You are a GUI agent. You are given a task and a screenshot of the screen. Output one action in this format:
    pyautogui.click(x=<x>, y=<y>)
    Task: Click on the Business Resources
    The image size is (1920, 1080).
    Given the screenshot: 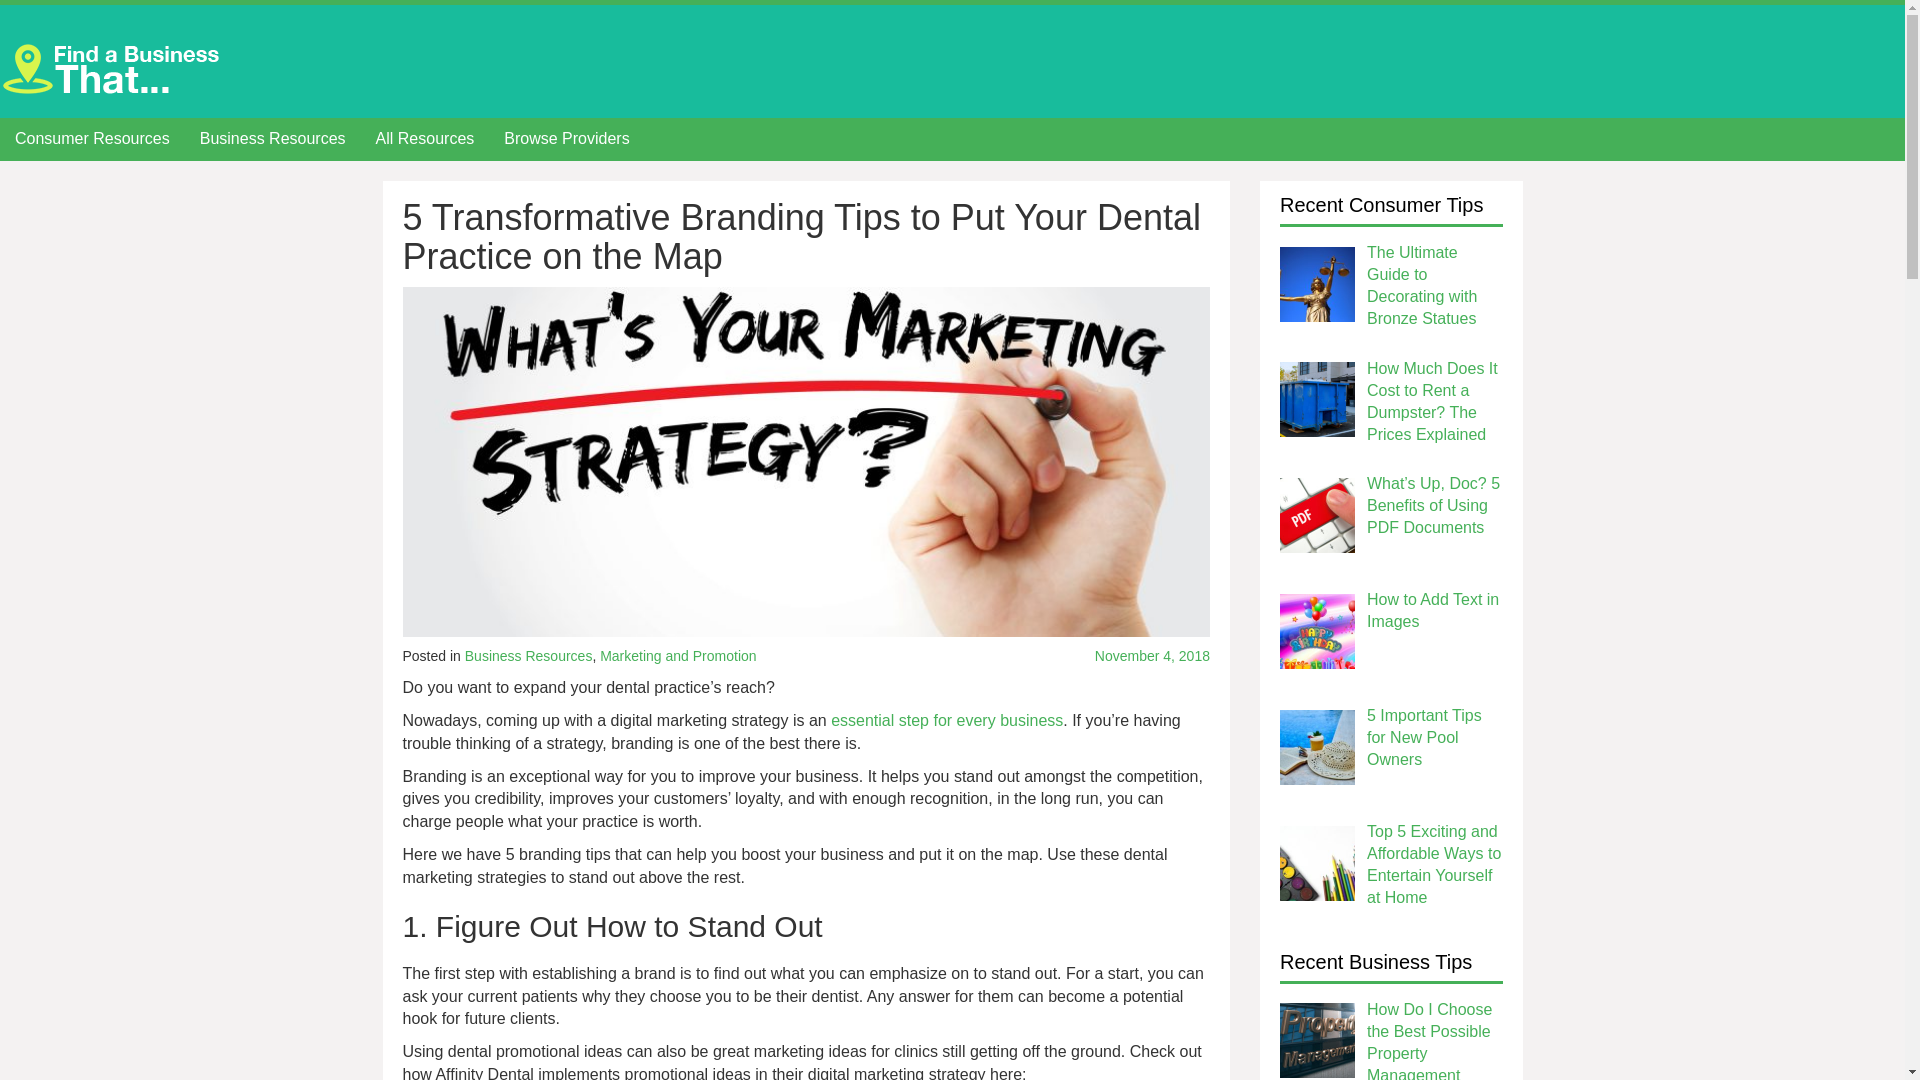 What is the action you would take?
    pyautogui.click(x=272, y=140)
    